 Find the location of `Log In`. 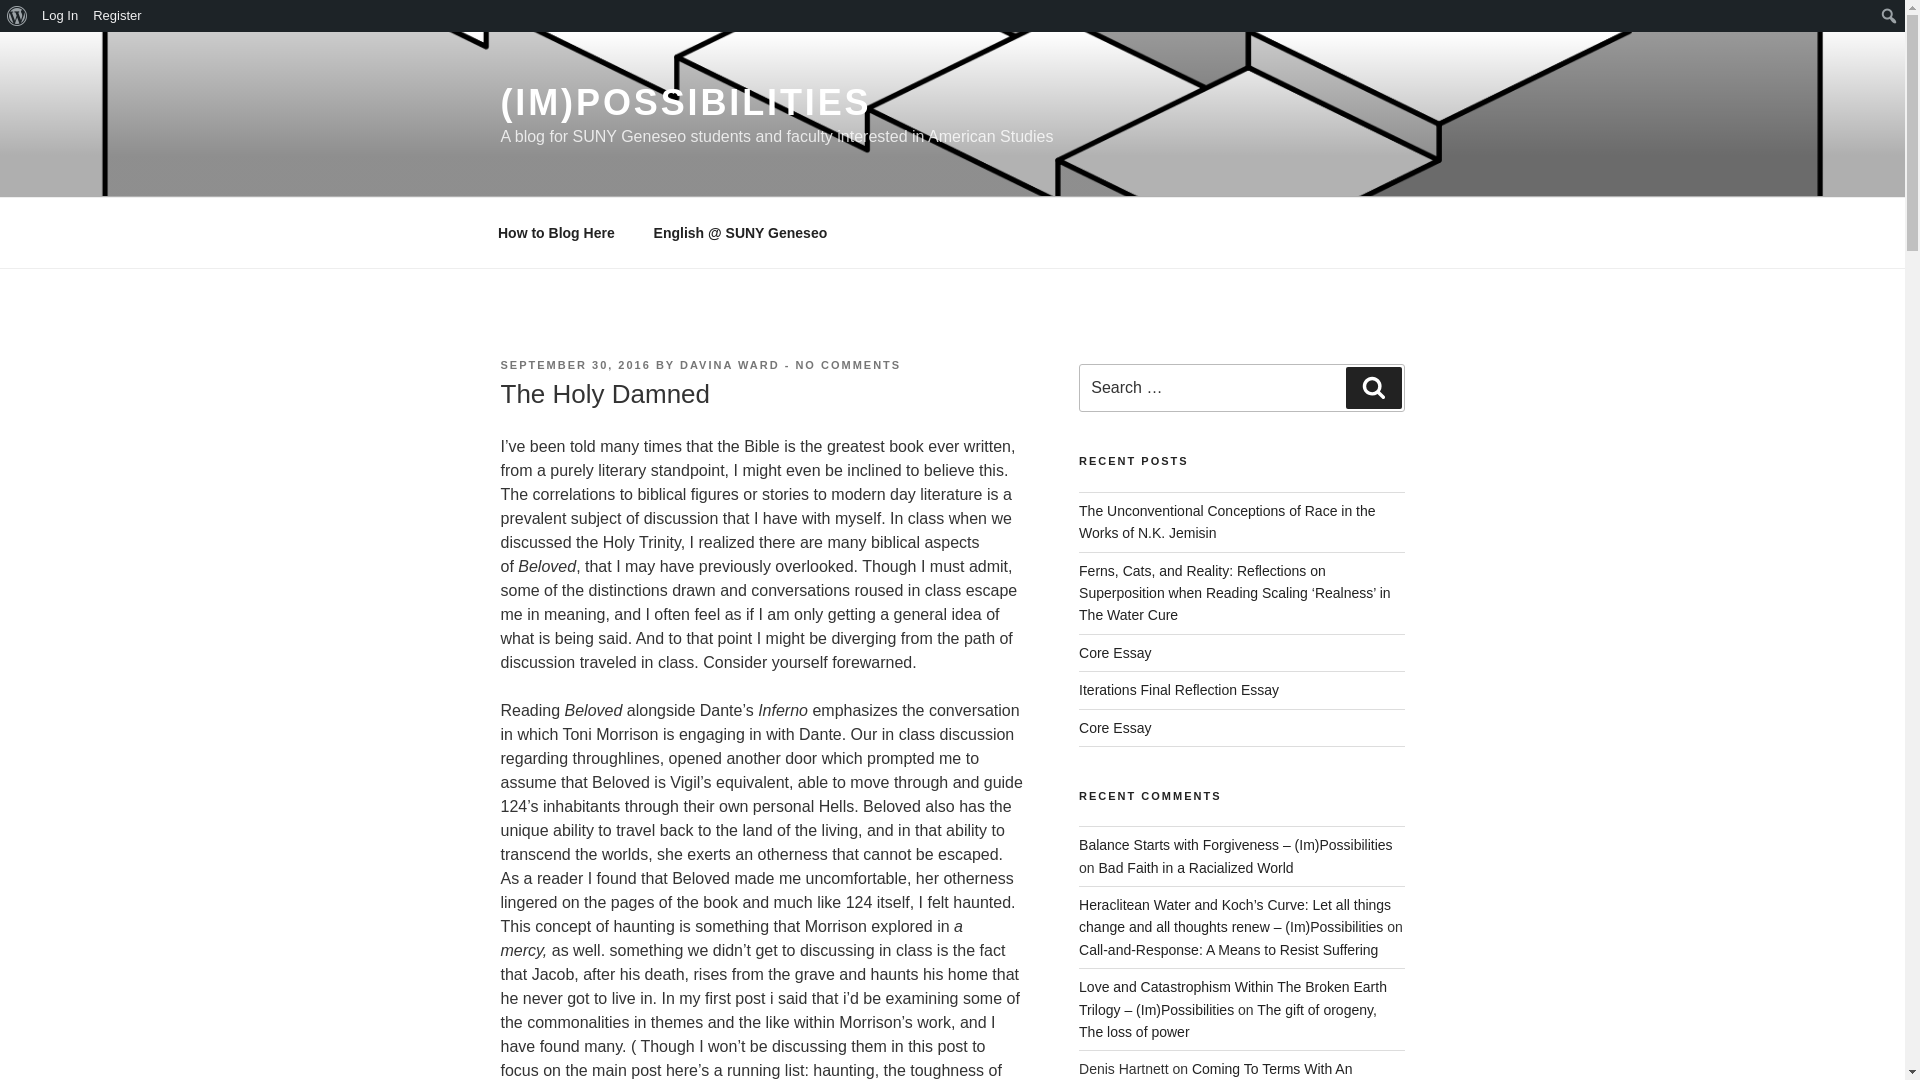

Log In is located at coordinates (574, 364).